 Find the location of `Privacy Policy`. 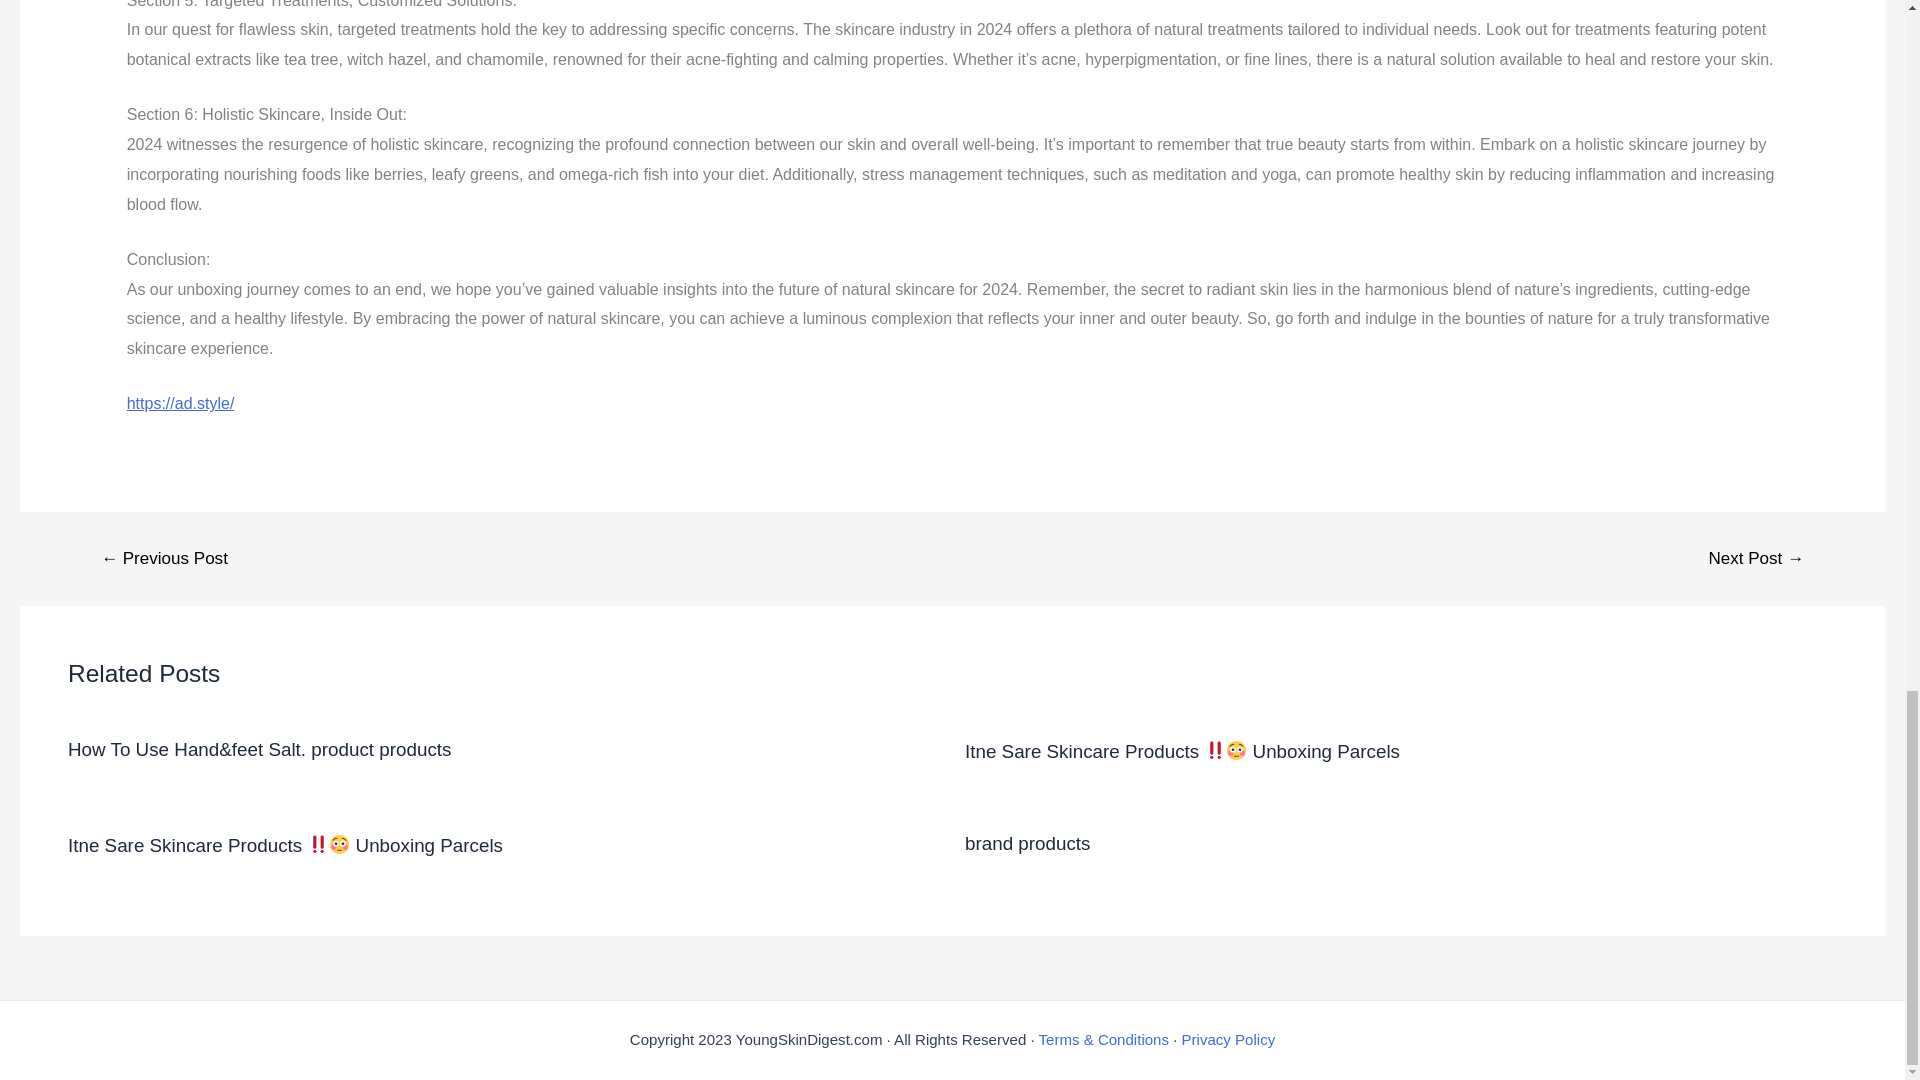

Privacy Policy is located at coordinates (1229, 1039).